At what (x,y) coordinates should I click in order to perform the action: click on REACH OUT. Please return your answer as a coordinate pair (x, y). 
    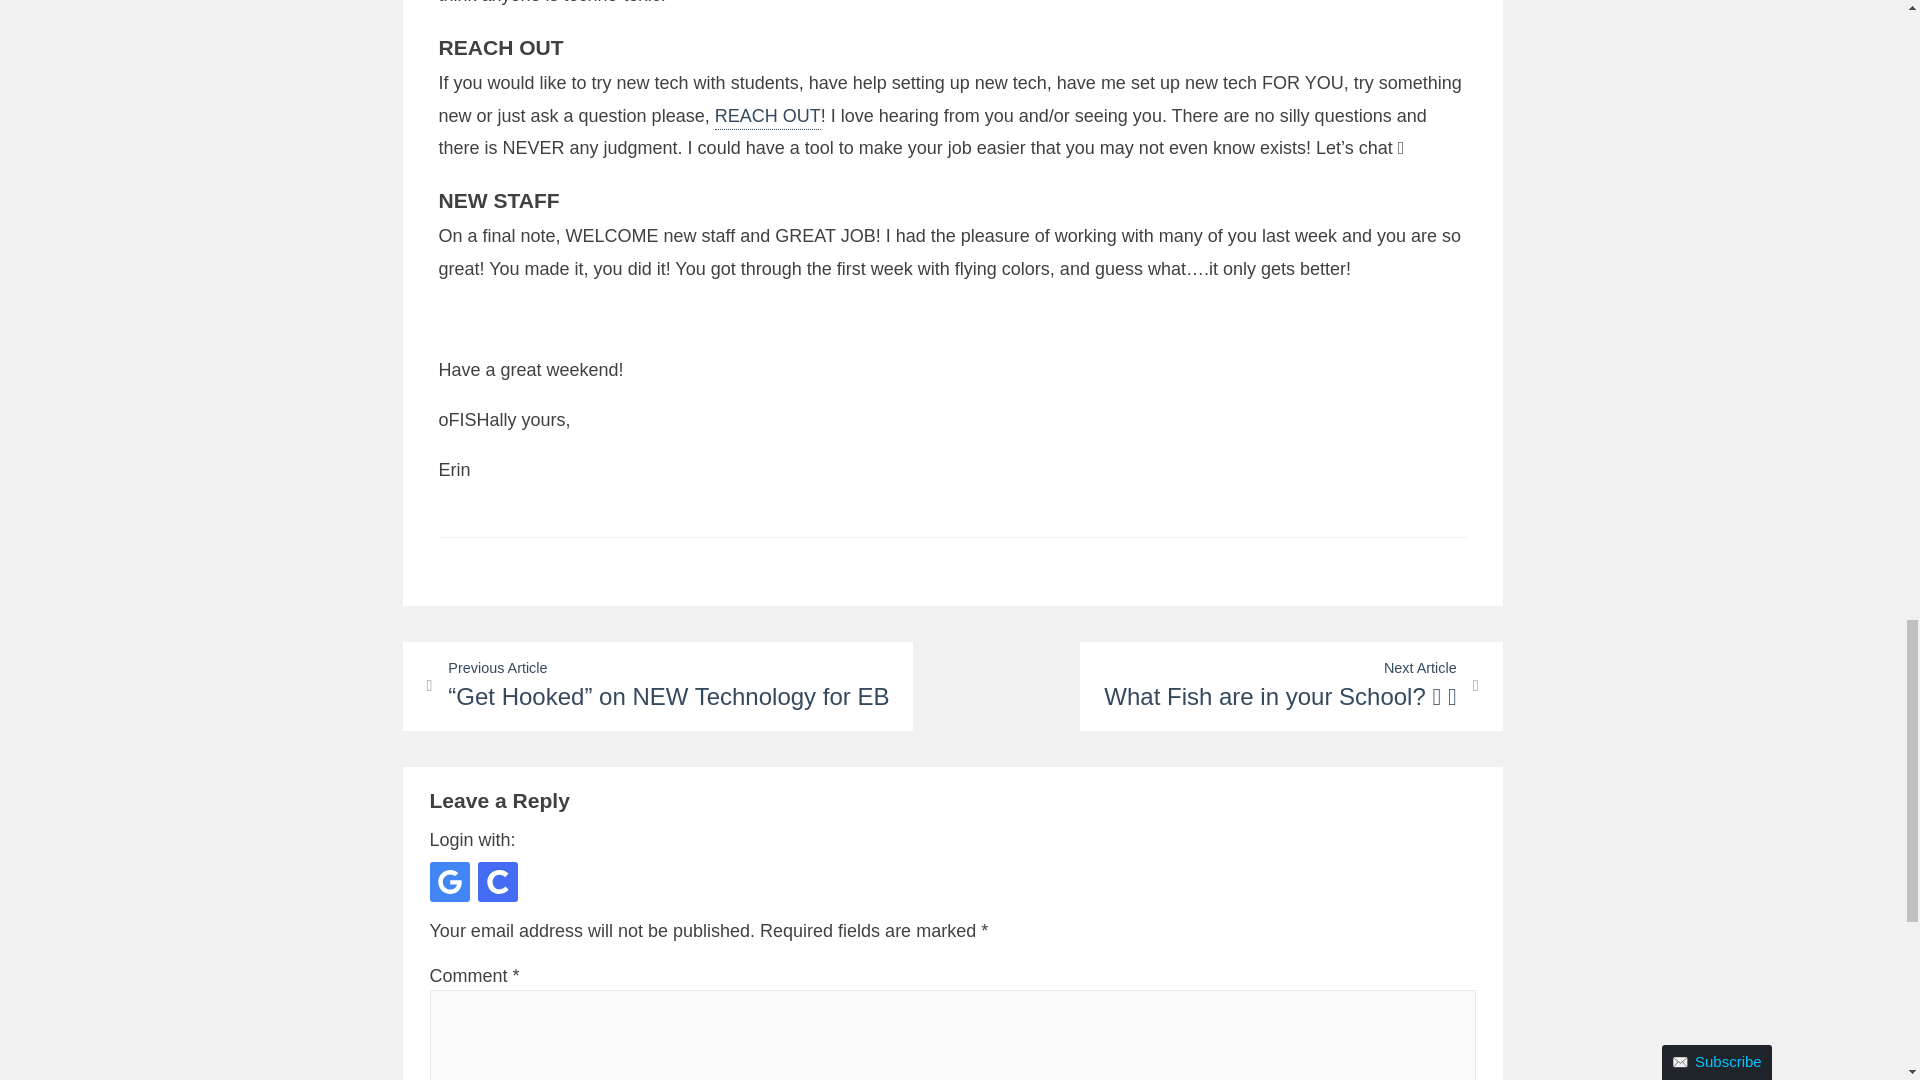
    Looking at the image, I should click on (768, 117).